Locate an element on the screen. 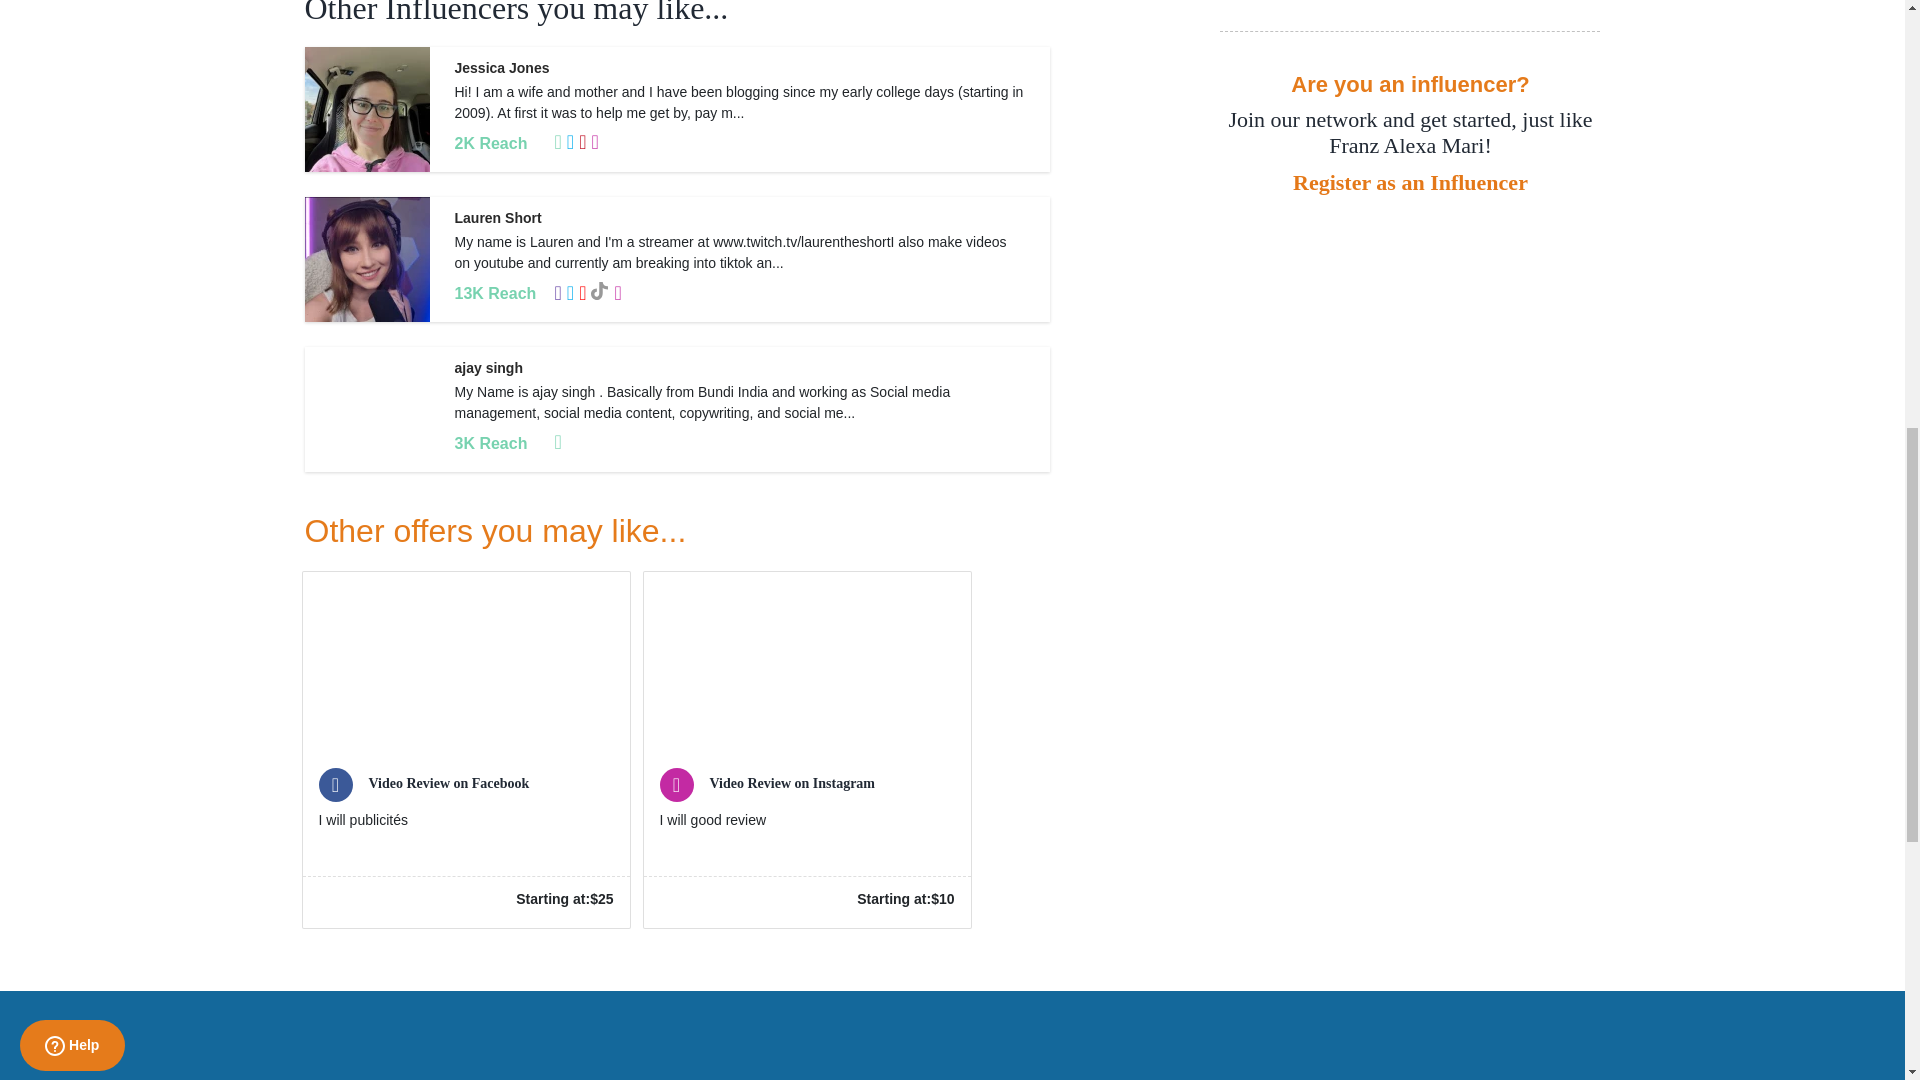 The height and width of the screenshot is (1080, 1920). ajay singh is located at coordinates (488, 367).